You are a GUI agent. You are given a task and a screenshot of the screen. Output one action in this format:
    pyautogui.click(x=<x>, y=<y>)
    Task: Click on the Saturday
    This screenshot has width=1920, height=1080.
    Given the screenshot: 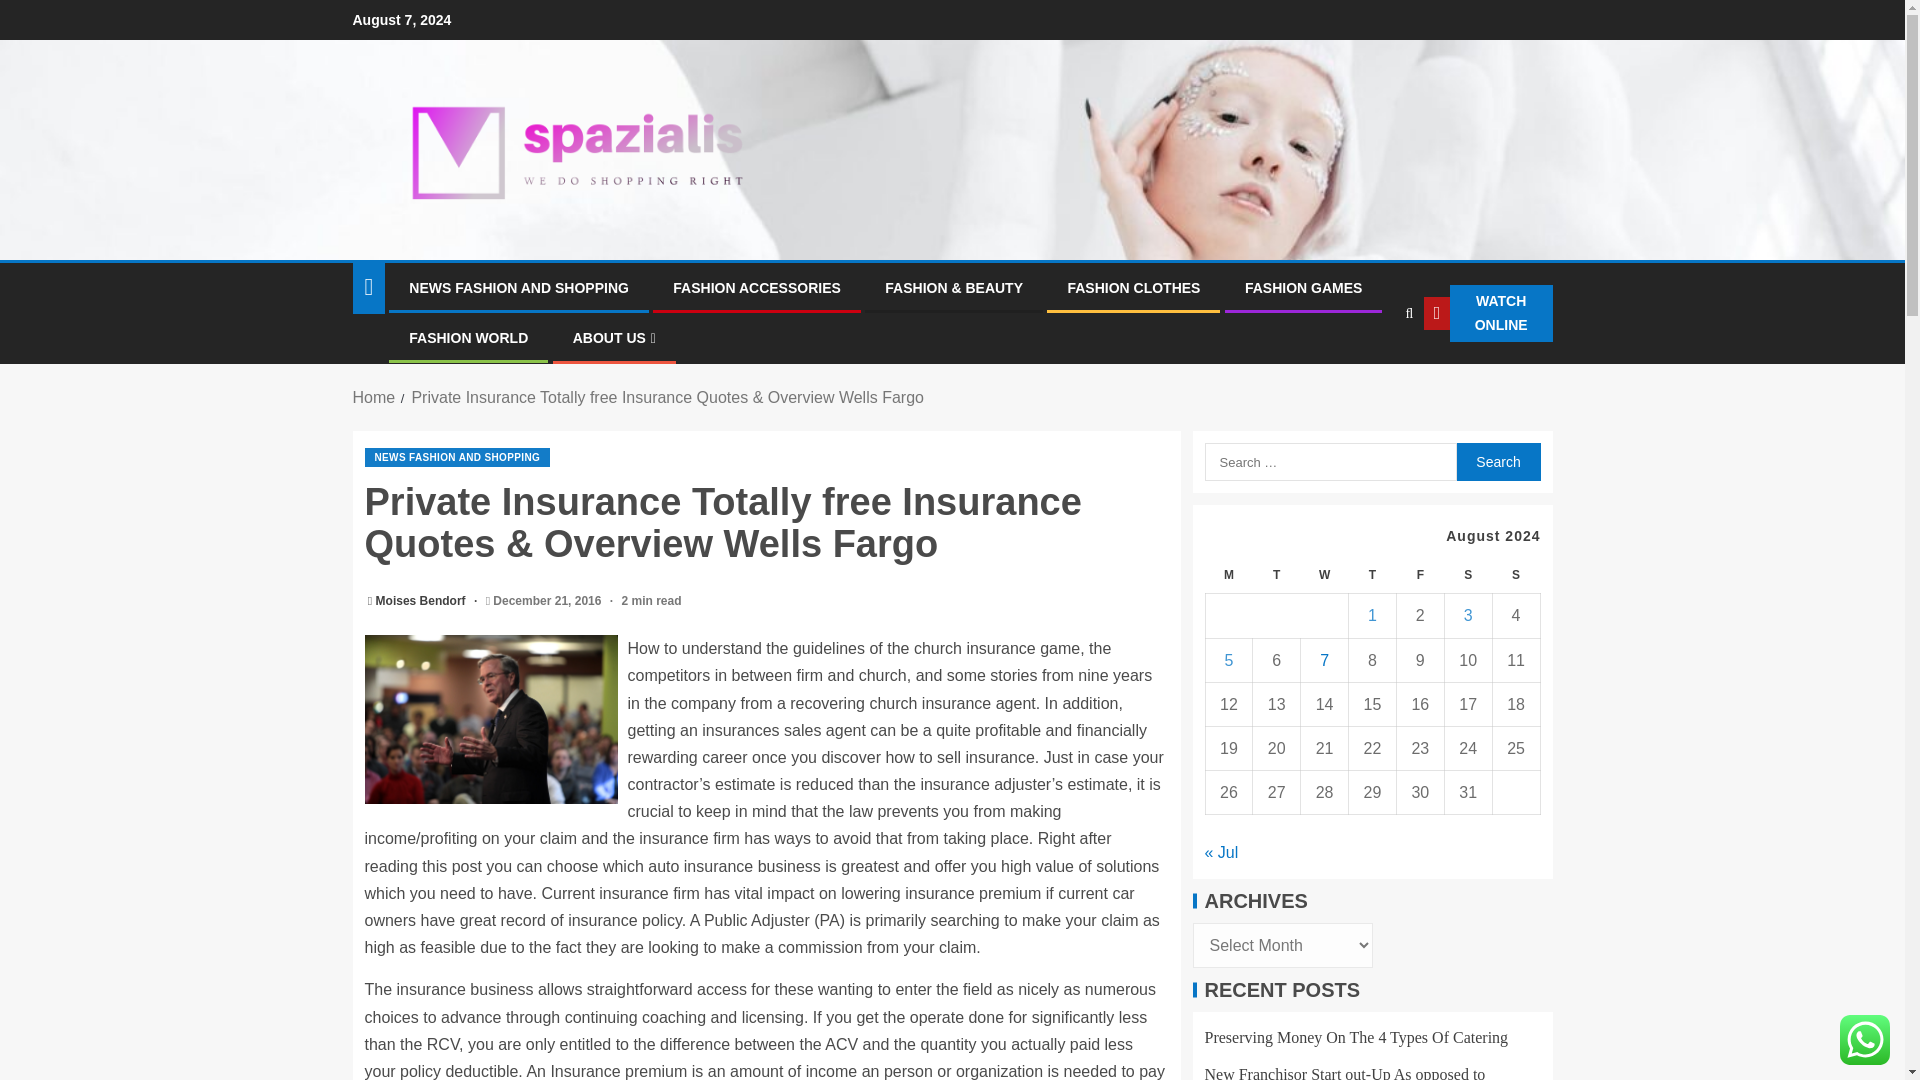 What is the action you would take?
    pyautogui.click(x=1467, y=576)
    